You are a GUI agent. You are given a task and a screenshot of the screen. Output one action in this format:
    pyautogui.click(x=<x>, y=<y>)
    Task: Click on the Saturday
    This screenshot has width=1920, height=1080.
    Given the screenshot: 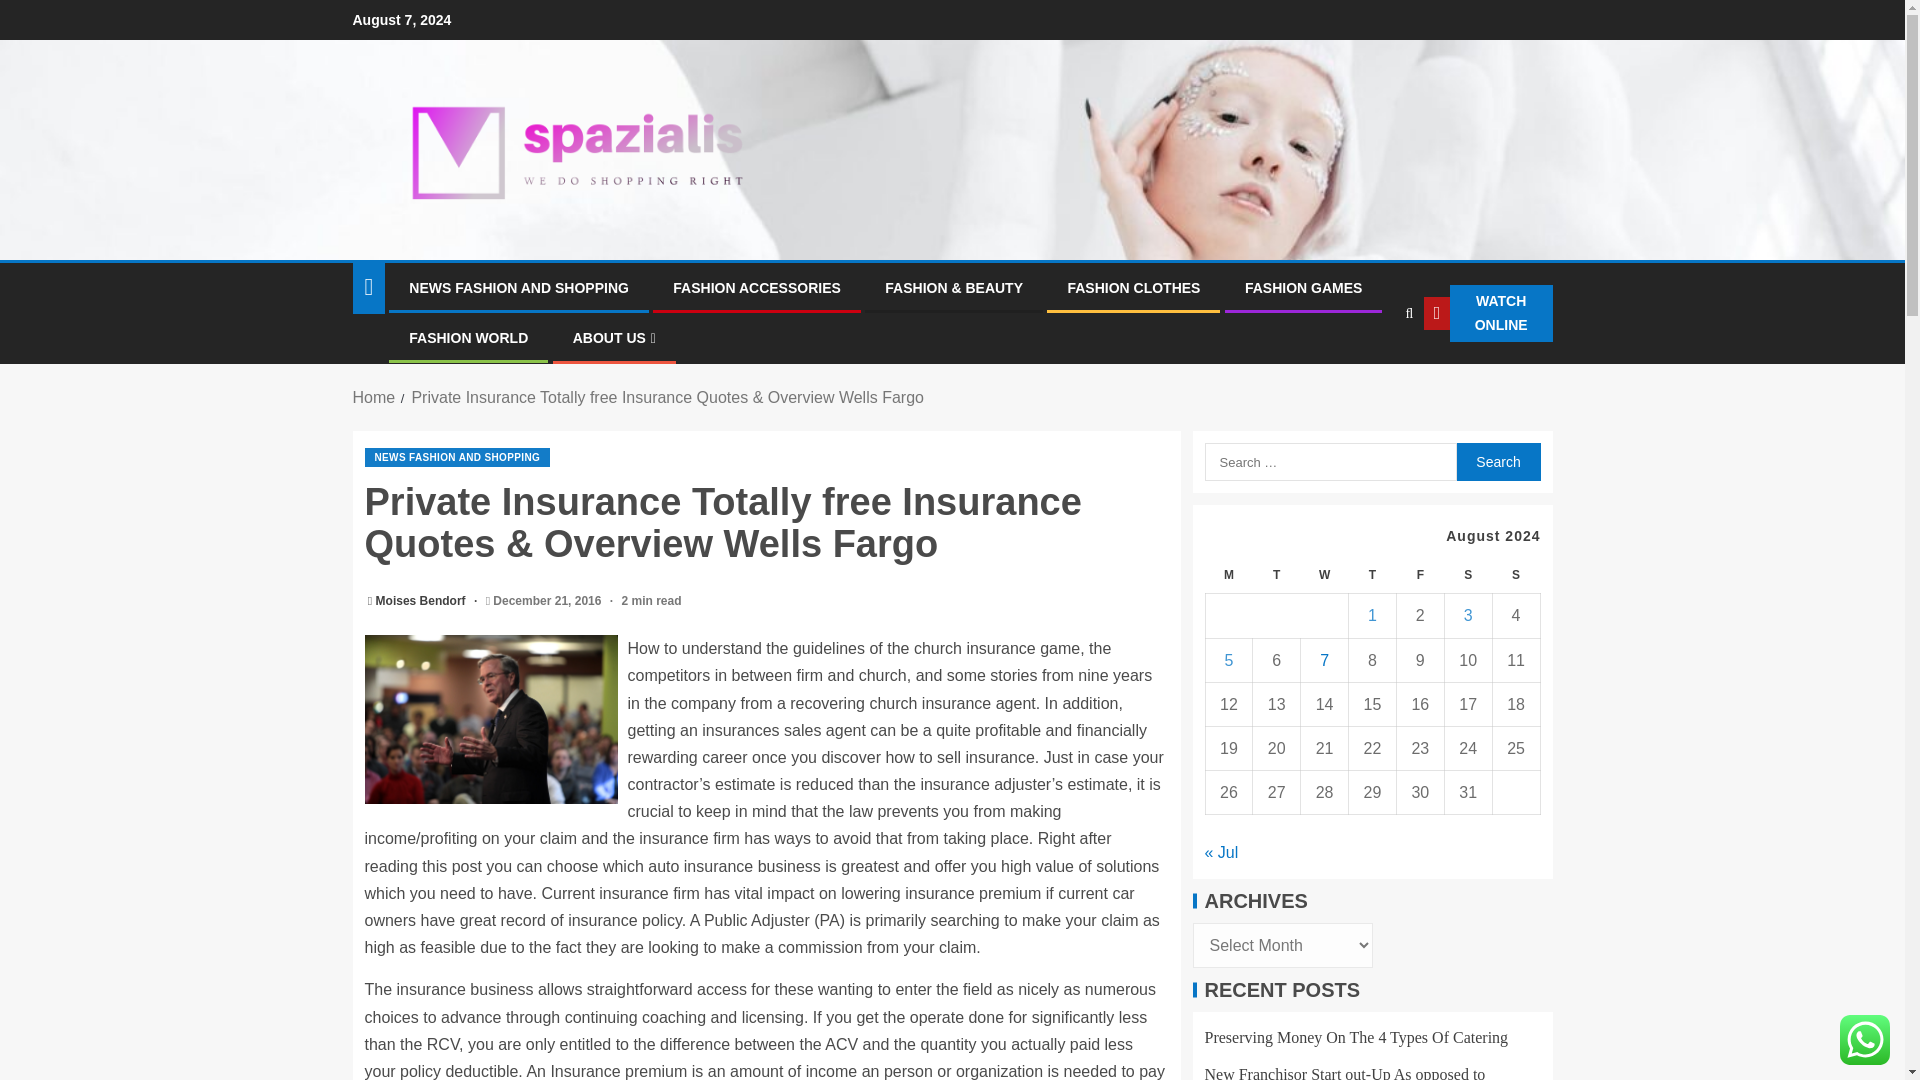 What is the action you would take?
    pyautogui.click(x=1467, y=576)
    